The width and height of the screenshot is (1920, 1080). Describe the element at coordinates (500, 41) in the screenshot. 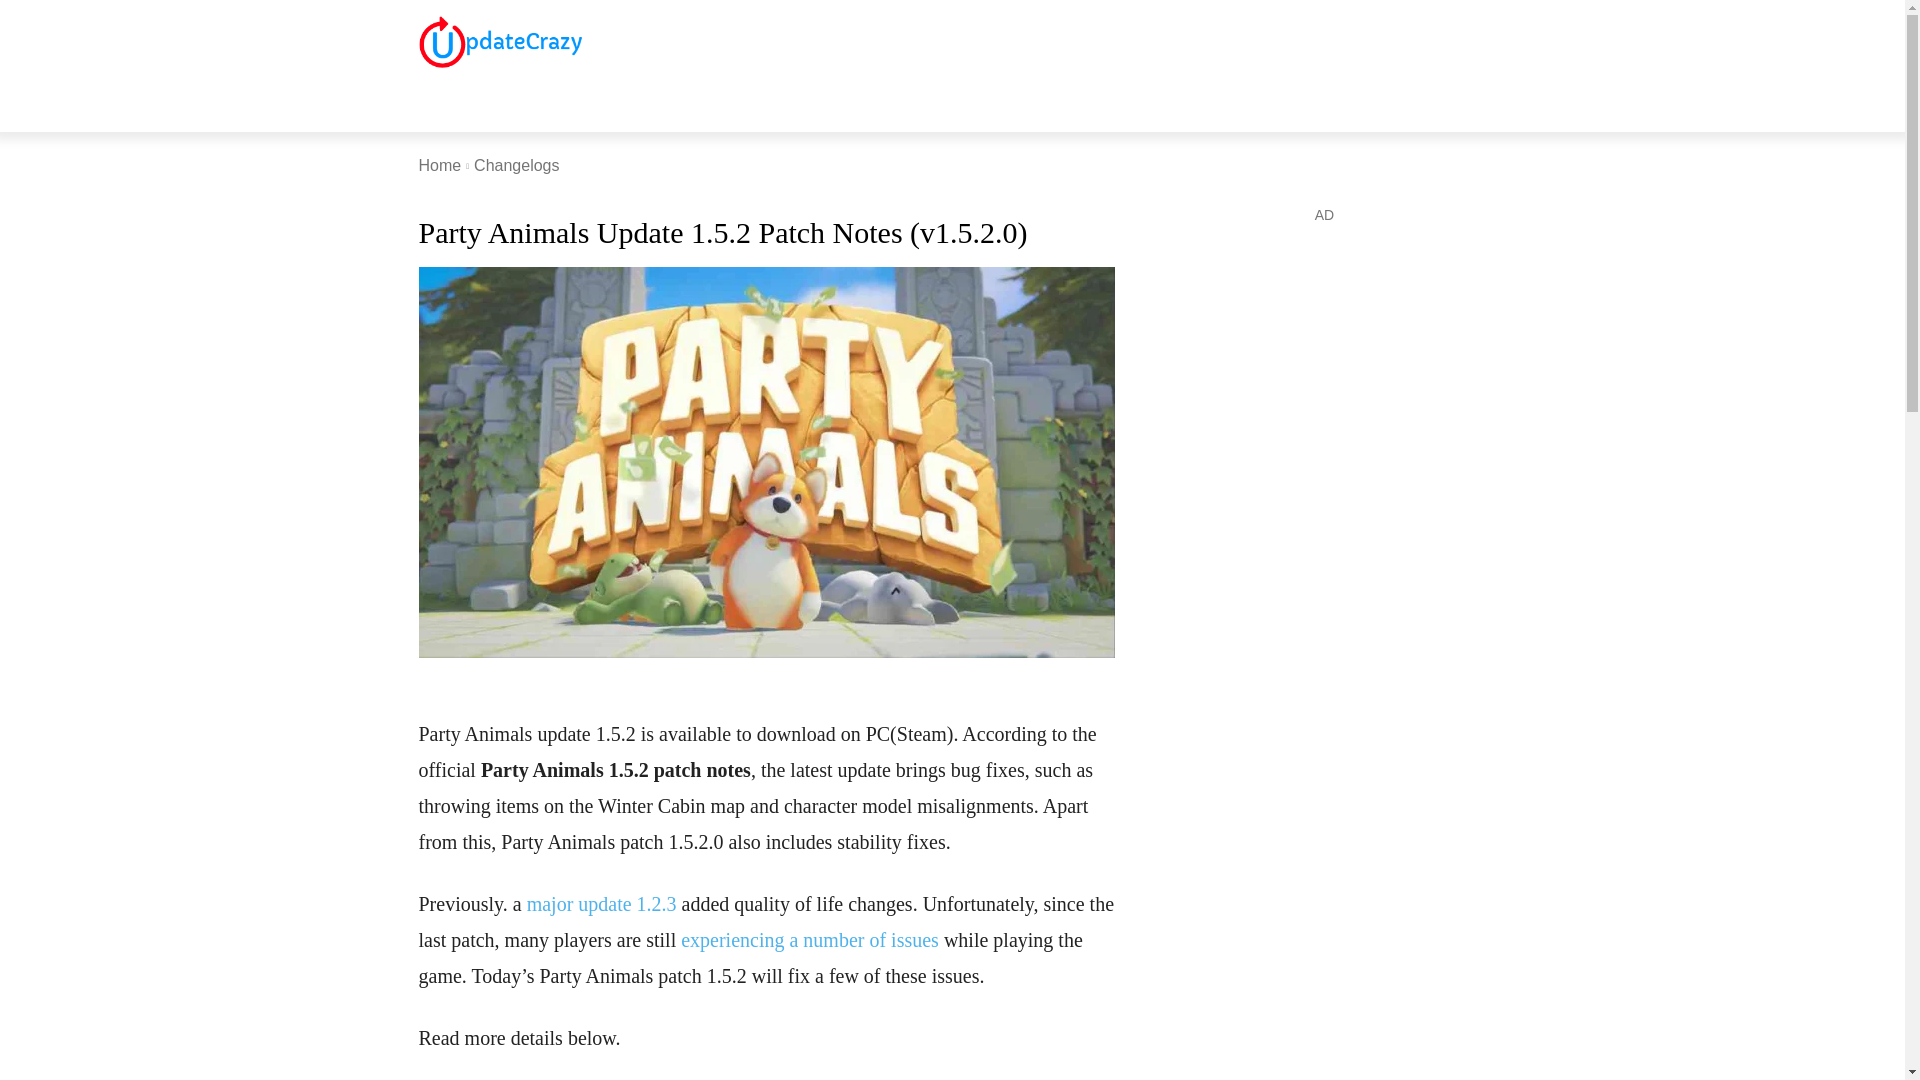

I see `Game Patch Notes for PS4, Xbox One and PC` at that location.